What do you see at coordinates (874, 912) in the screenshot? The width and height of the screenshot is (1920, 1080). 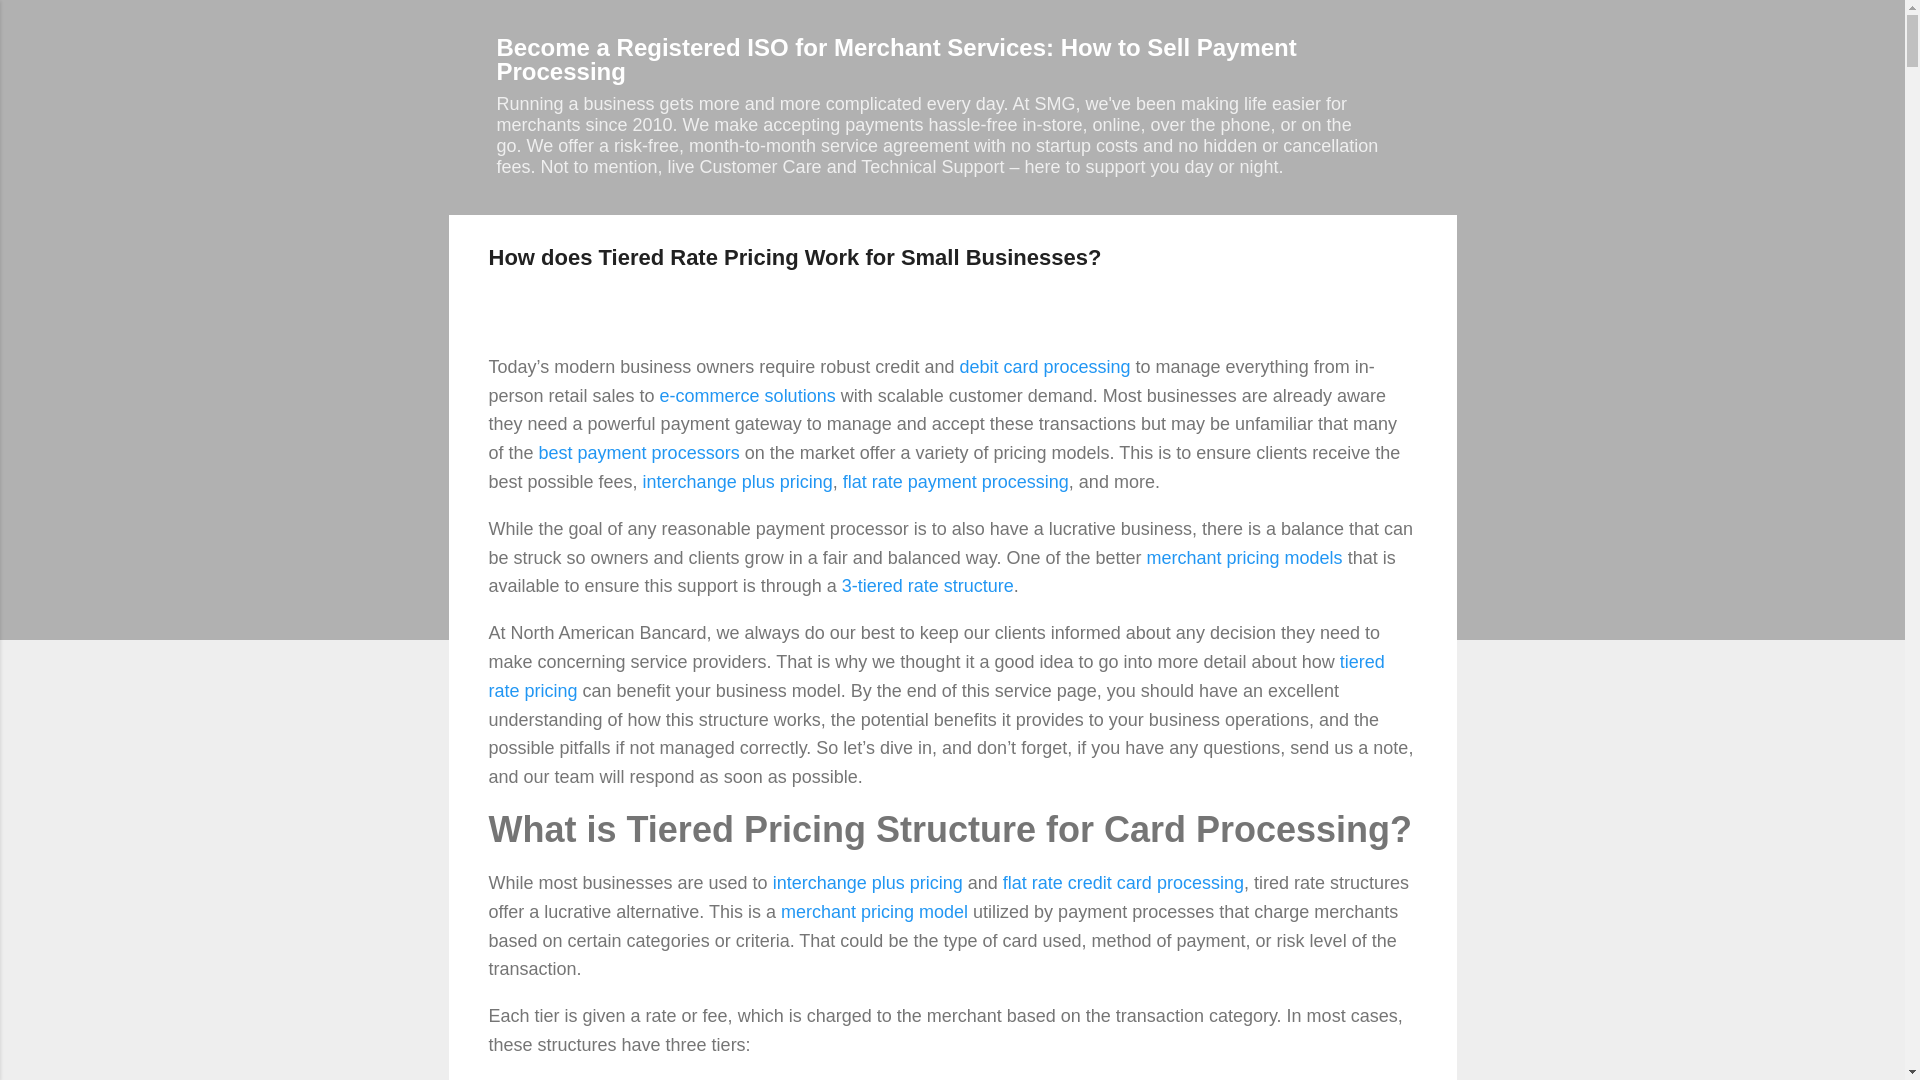 I see `merchant pricing model` at bounding box center [874, 912].